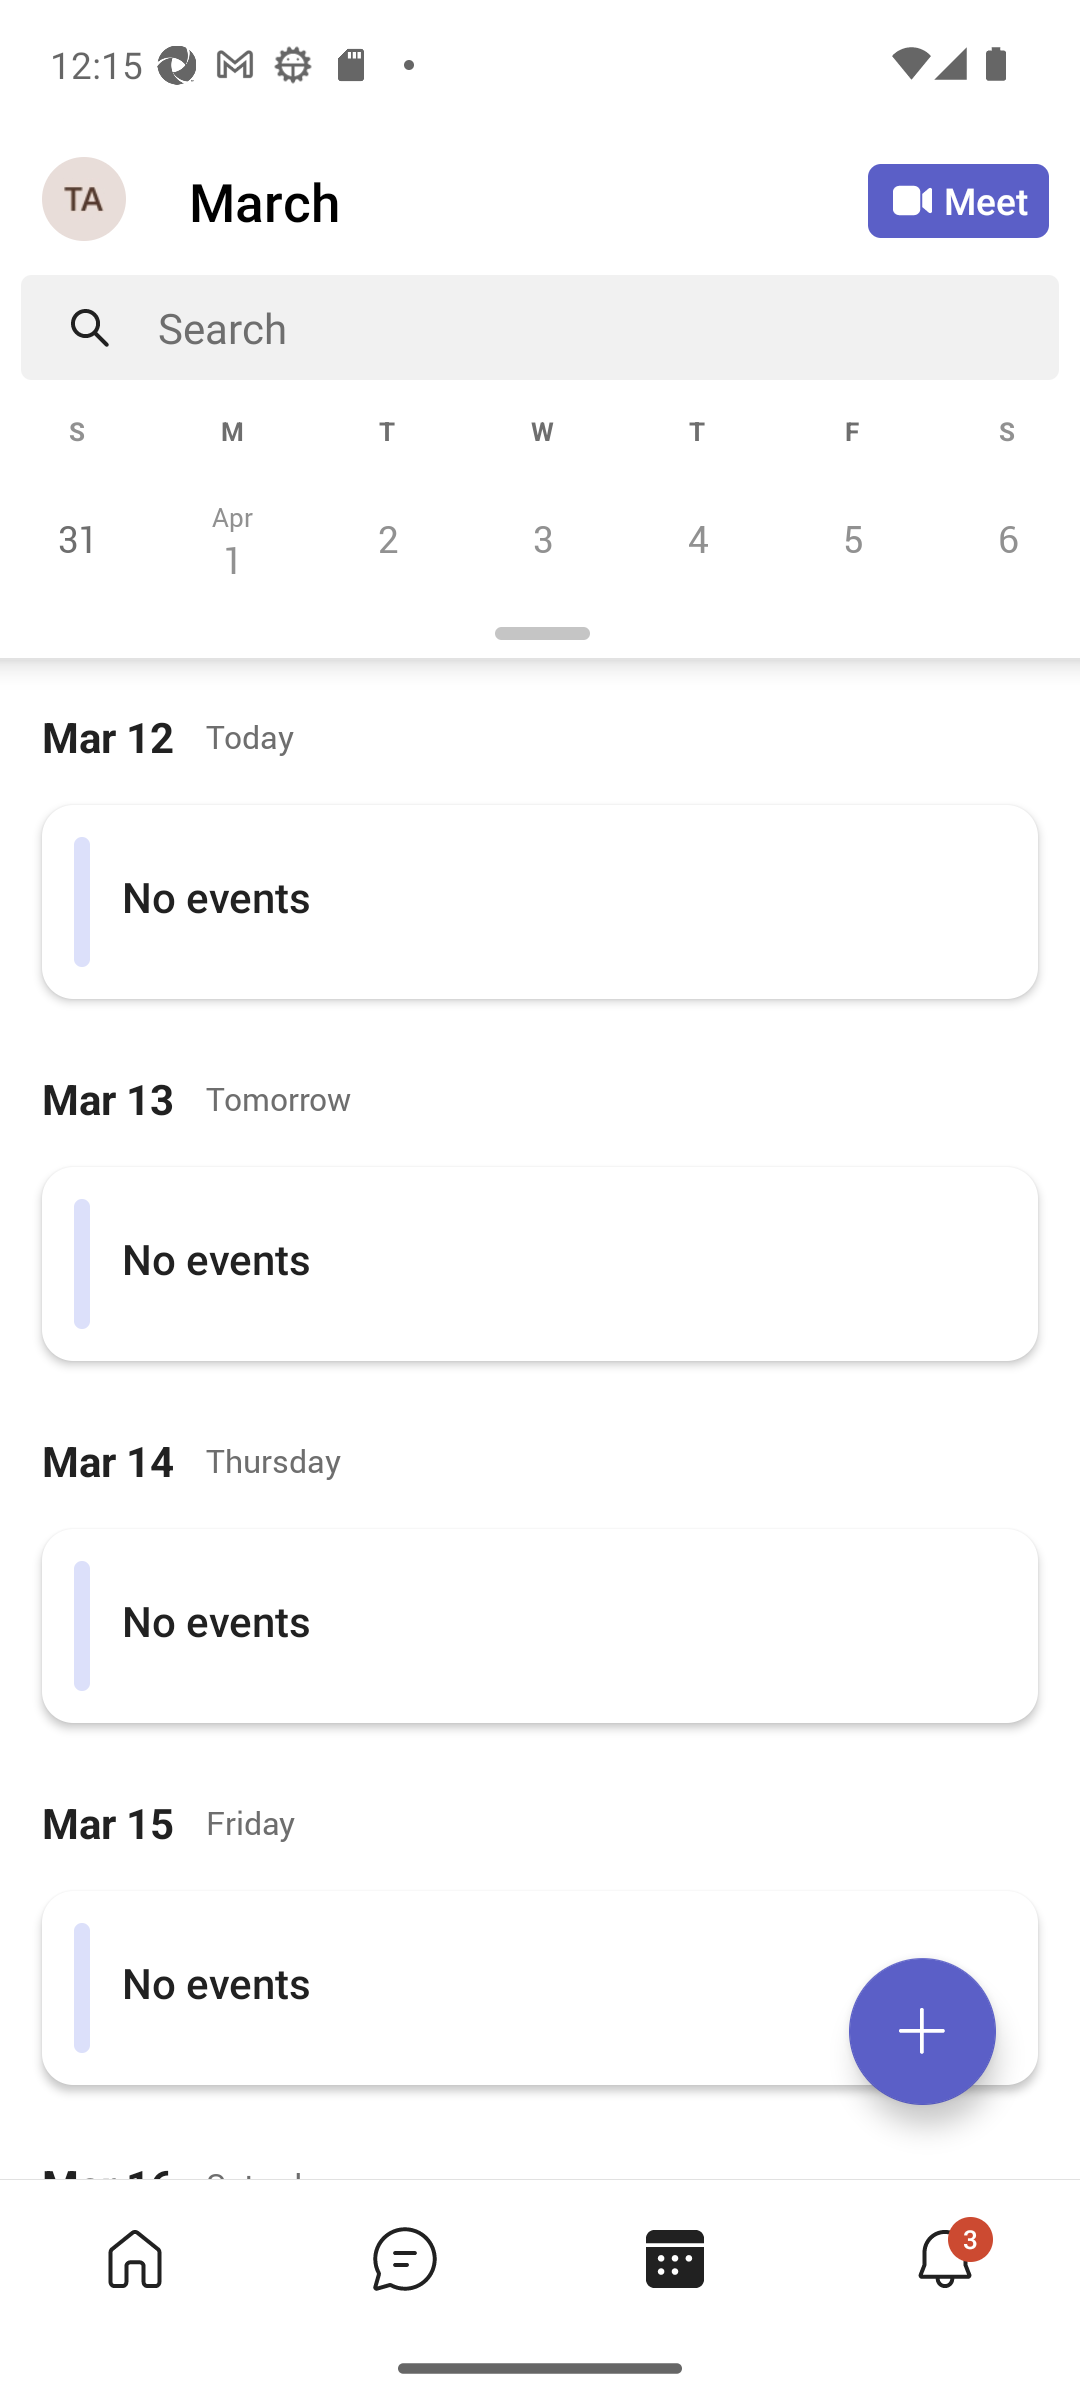 This screenshot has width=1080, height=2400. What do you see at coordinates (1004, 538) in the screenshot?
I see `Saturday, April 6 6` at bounding box center [1004, 538].